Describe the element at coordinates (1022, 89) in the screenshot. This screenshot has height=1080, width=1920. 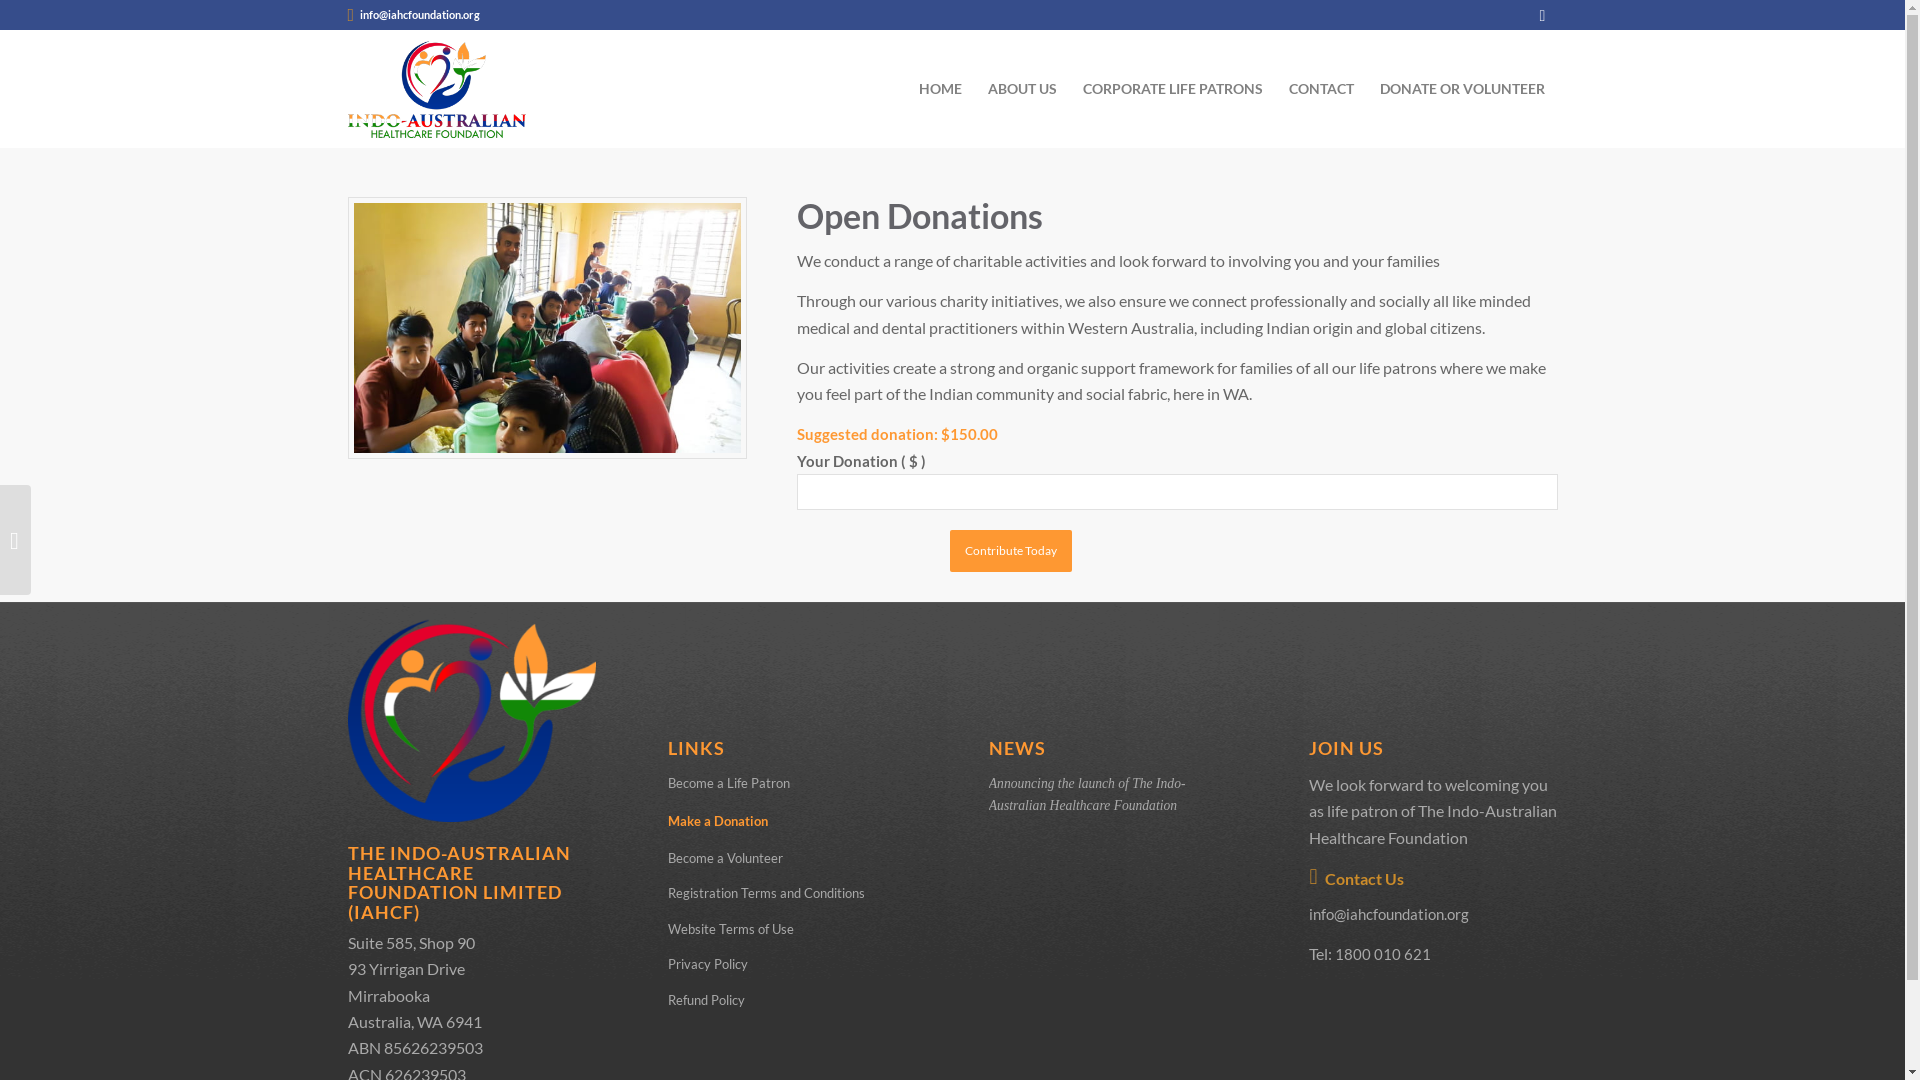
I see `ABOUT US` at that location.